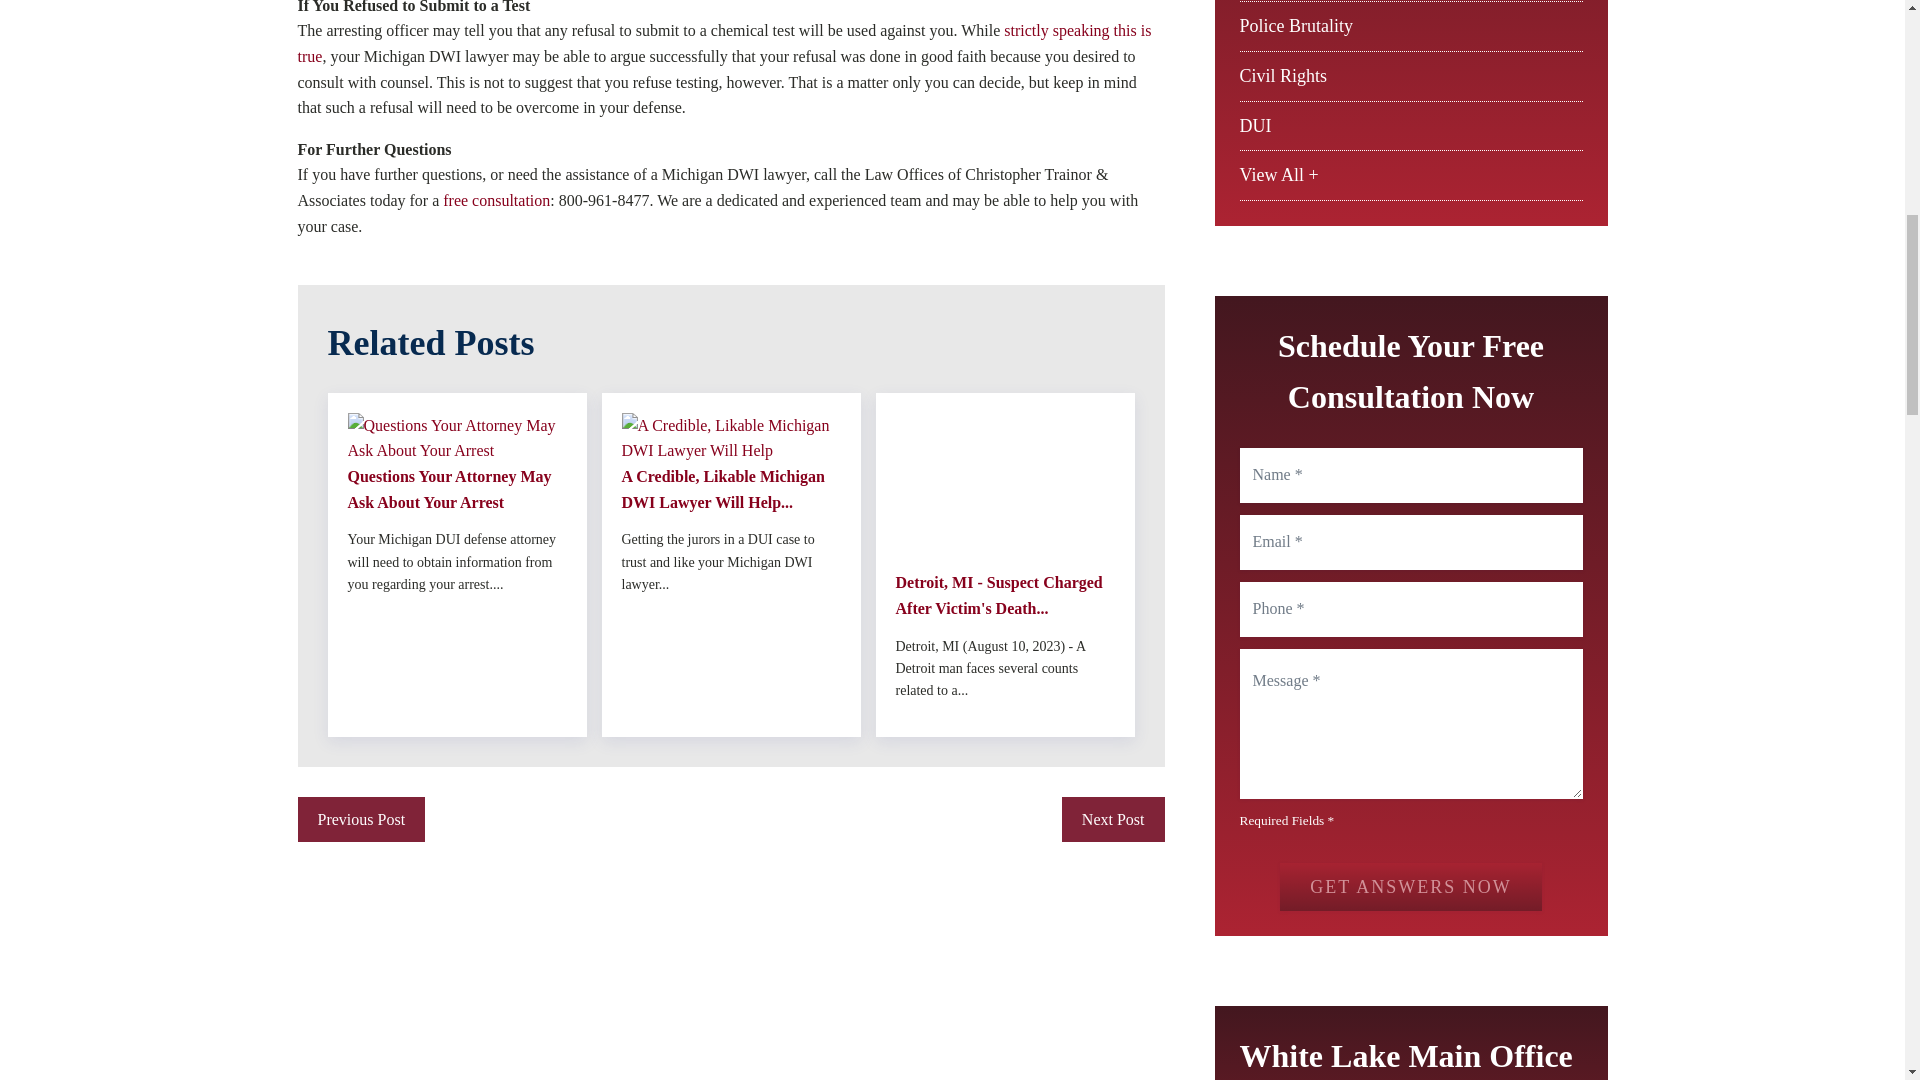  Describe the element at coordinates (362, 820) in the screenshot. I see `Previous Post` at that location.